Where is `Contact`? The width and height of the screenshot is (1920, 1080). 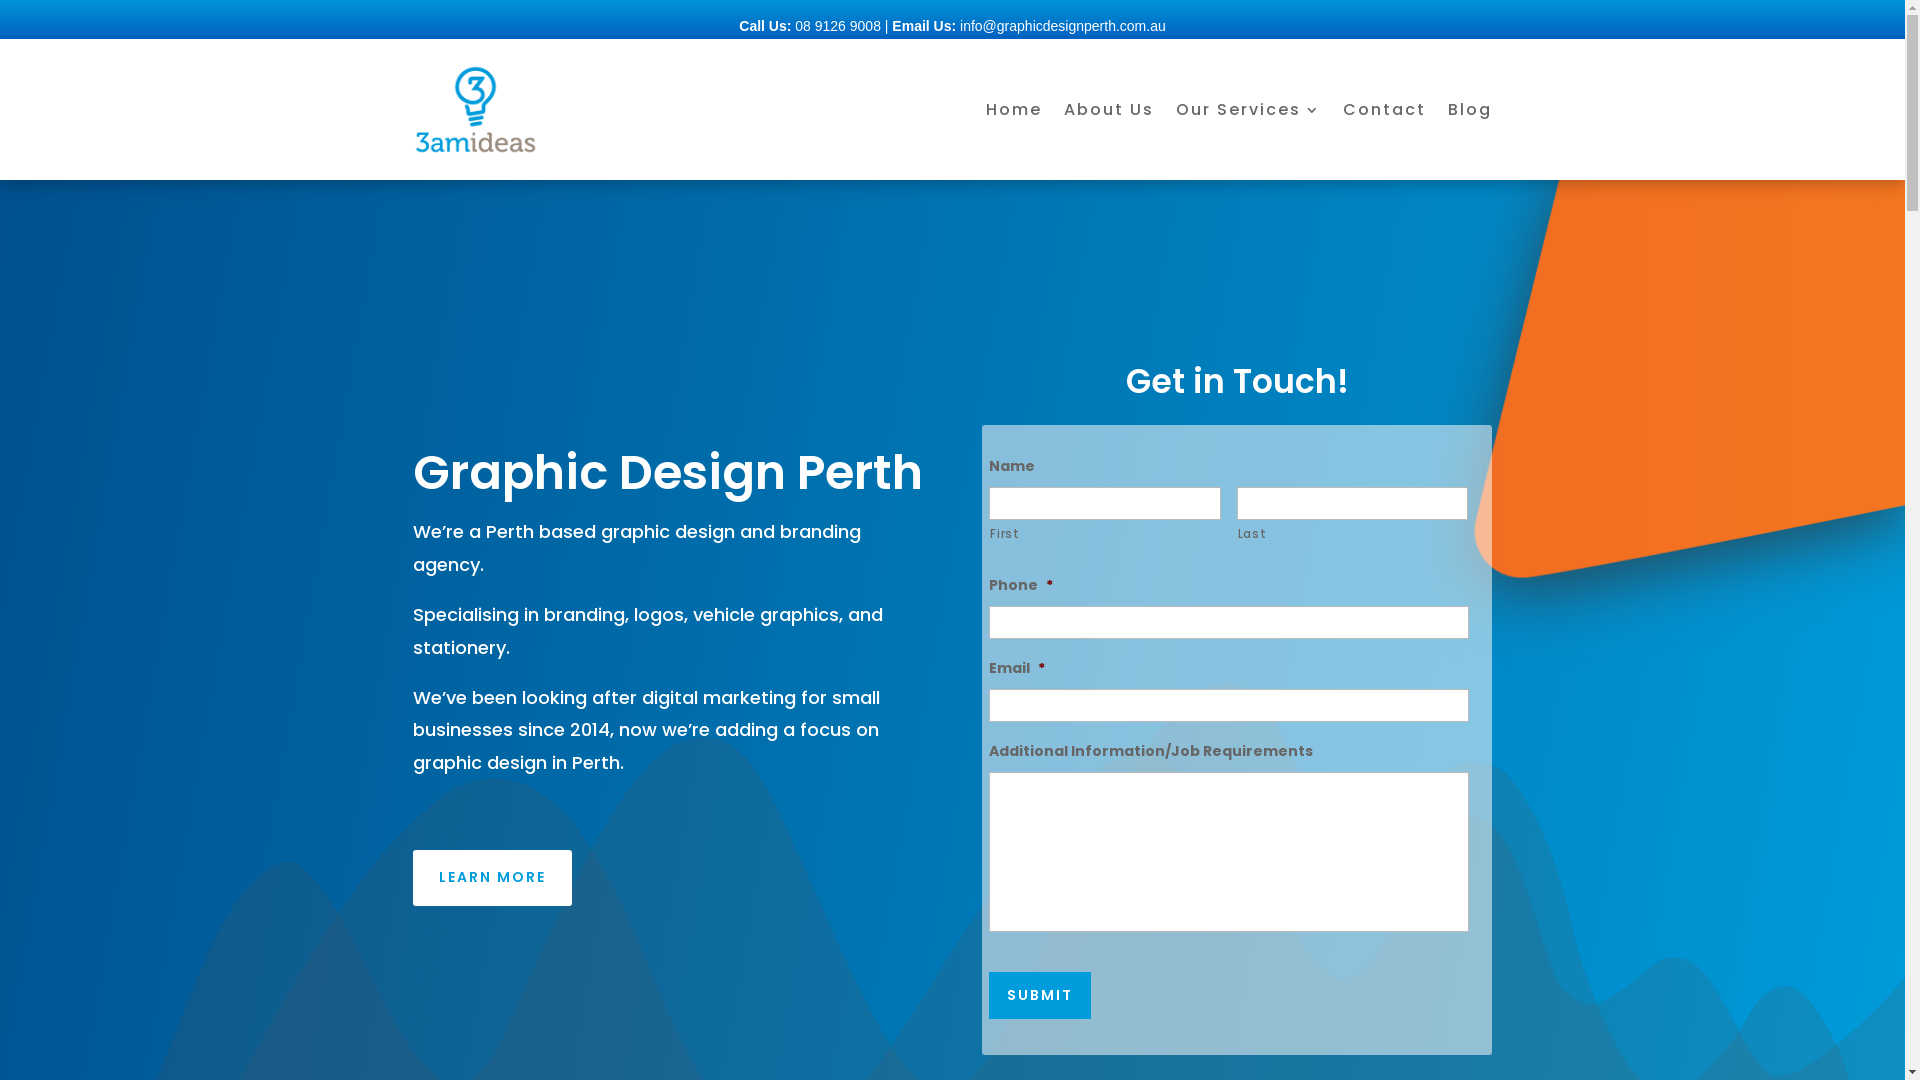 Contact is located at coordinates (1384, 113).